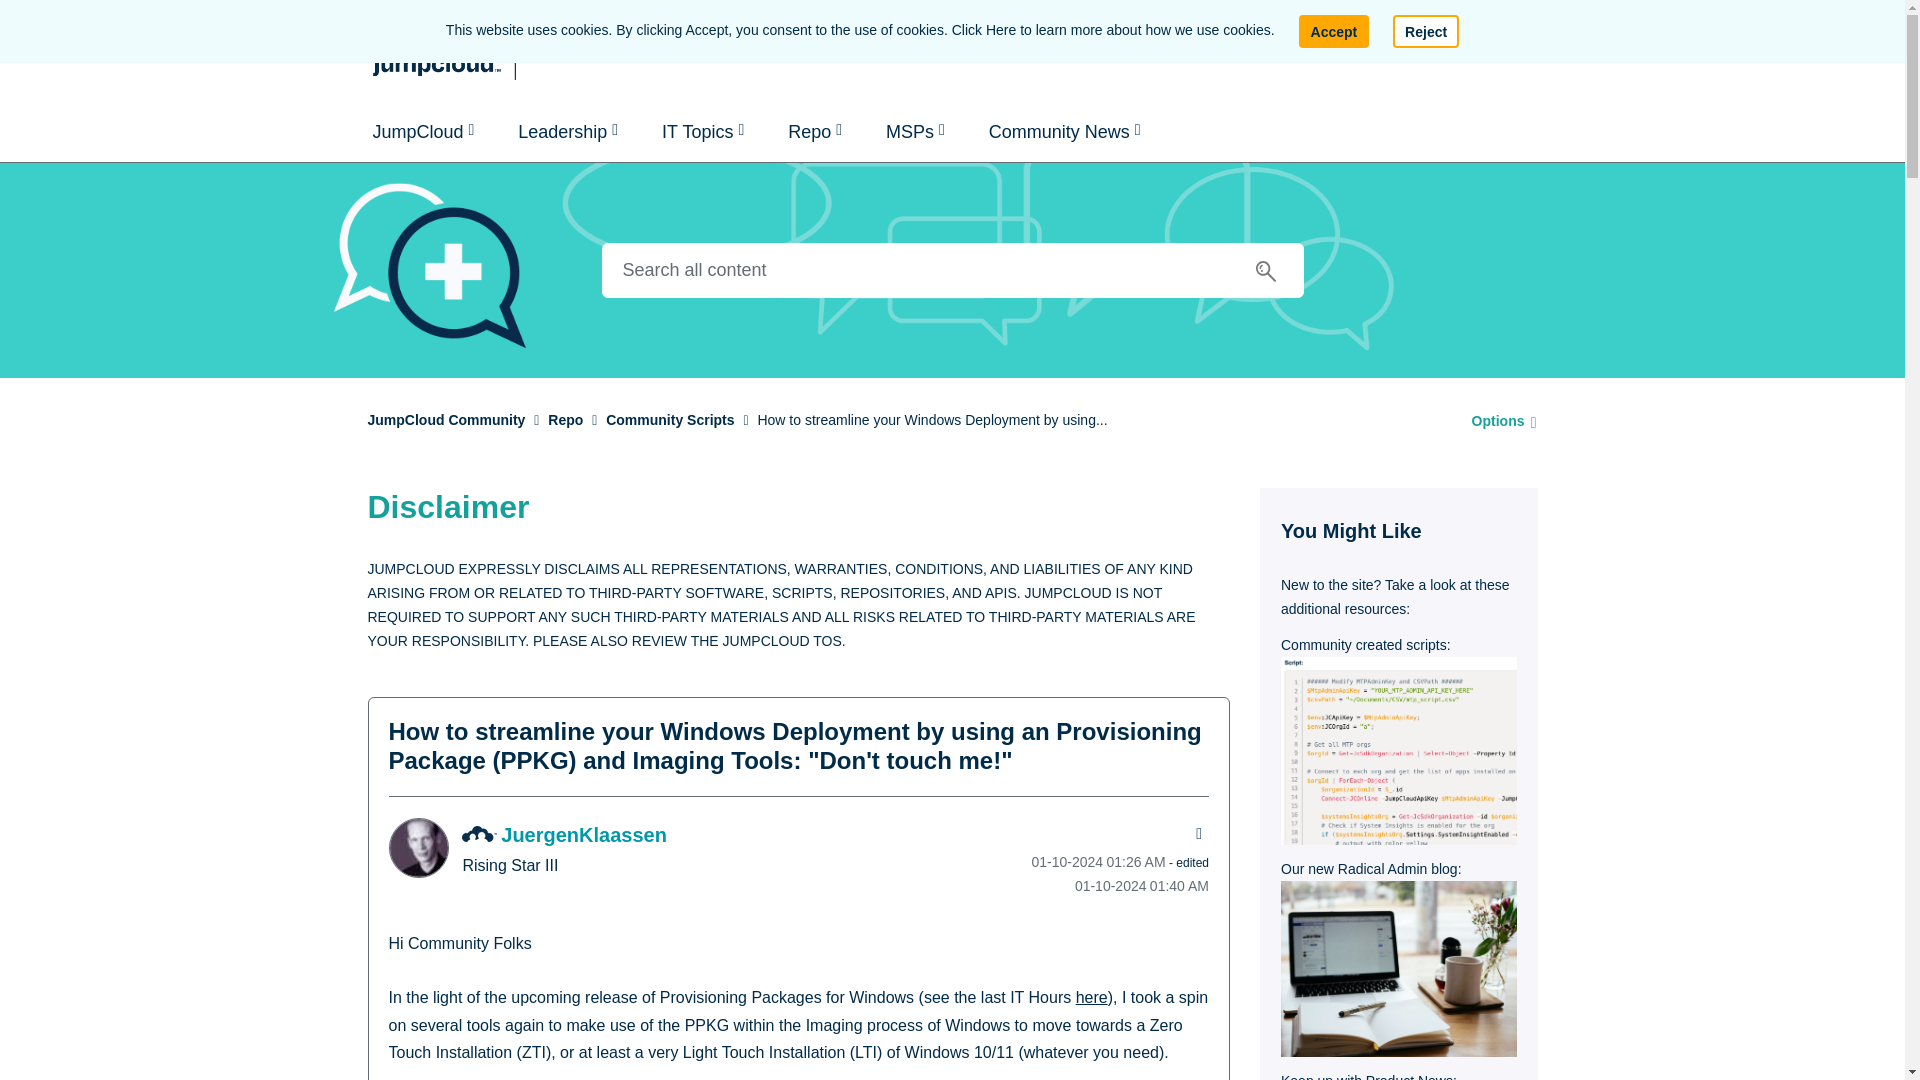 The width and height of the screenshot is (1920, 1080). What do you see at coordinates (498, 50) in the screenshot?
I see `JumpCloud Community` at bounding box center [498, 50].